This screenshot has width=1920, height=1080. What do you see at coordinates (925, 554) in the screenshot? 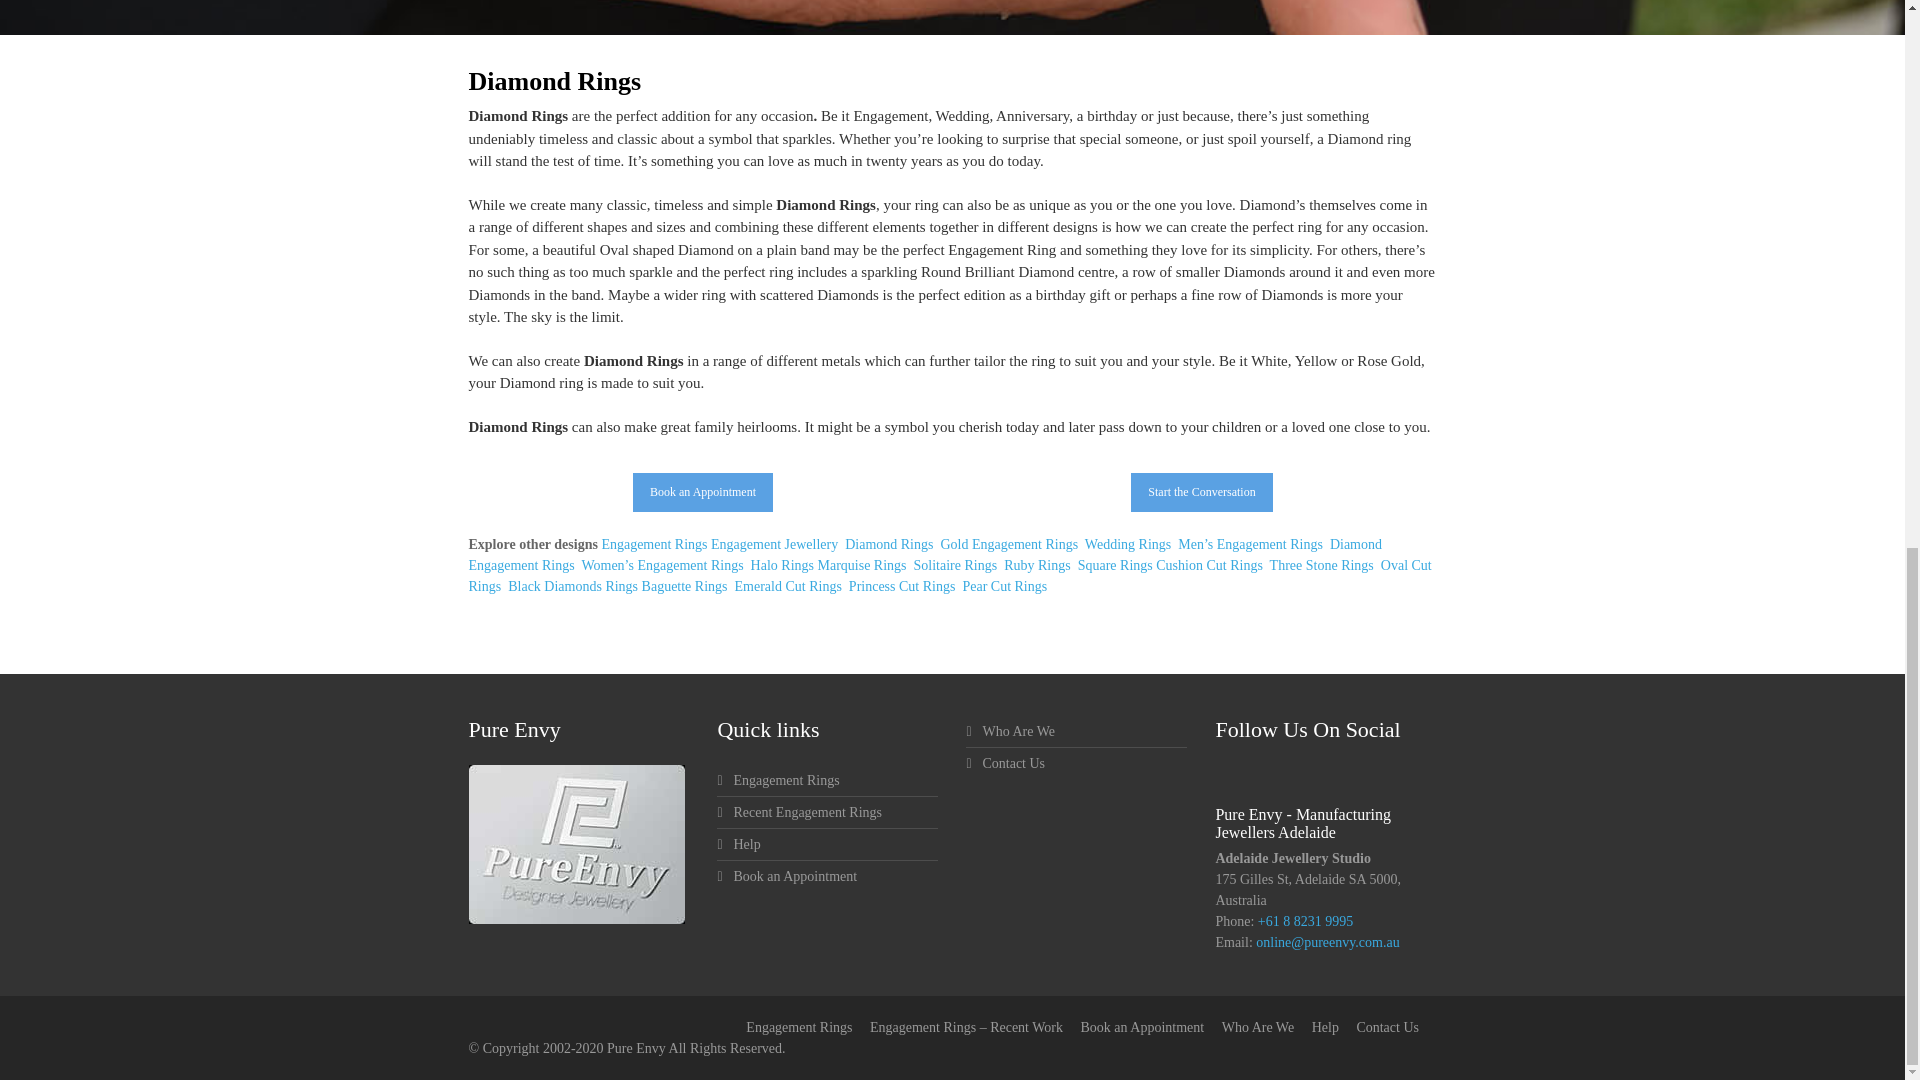
I see `Diamond Engagement Rings` at bounding box center [925, 554].